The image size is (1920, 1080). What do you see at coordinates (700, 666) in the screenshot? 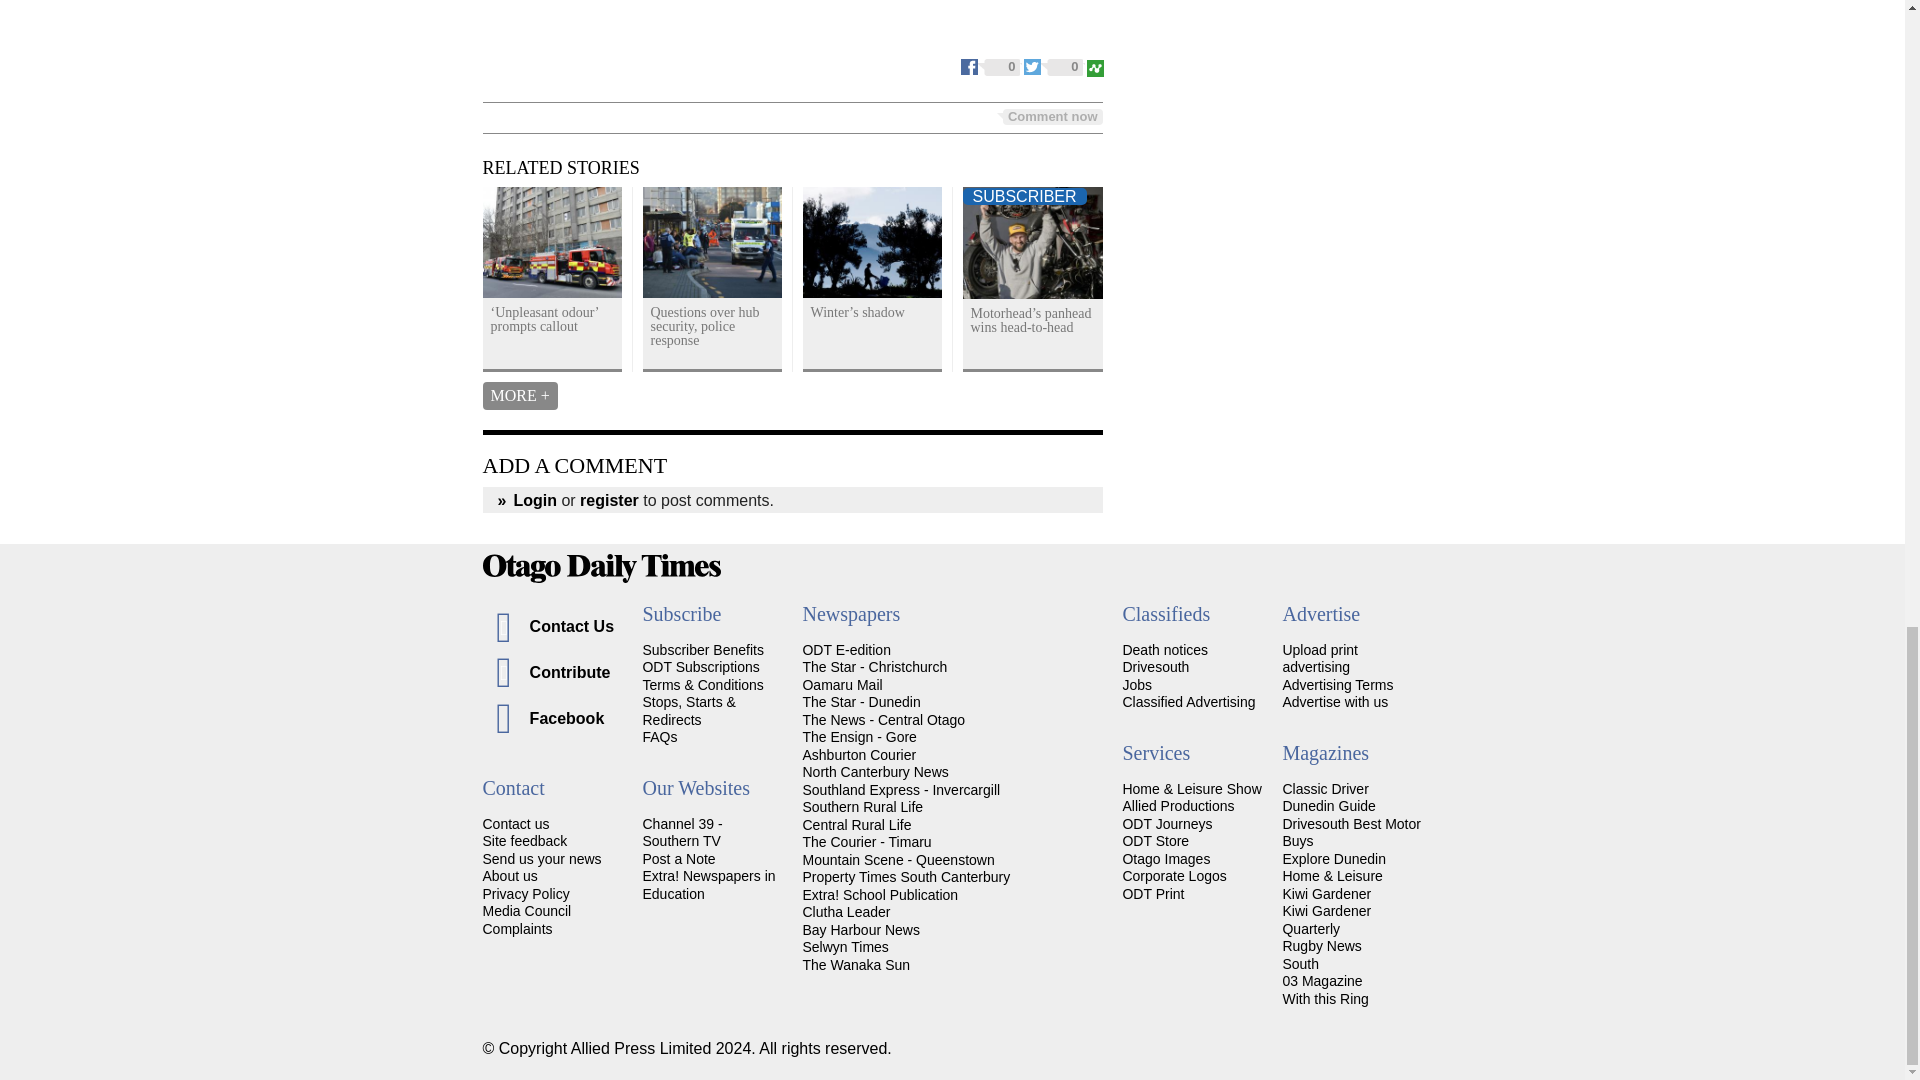
I see `Ways to subscribe to the Otago Daily Times` at bounding box center [700, 666].